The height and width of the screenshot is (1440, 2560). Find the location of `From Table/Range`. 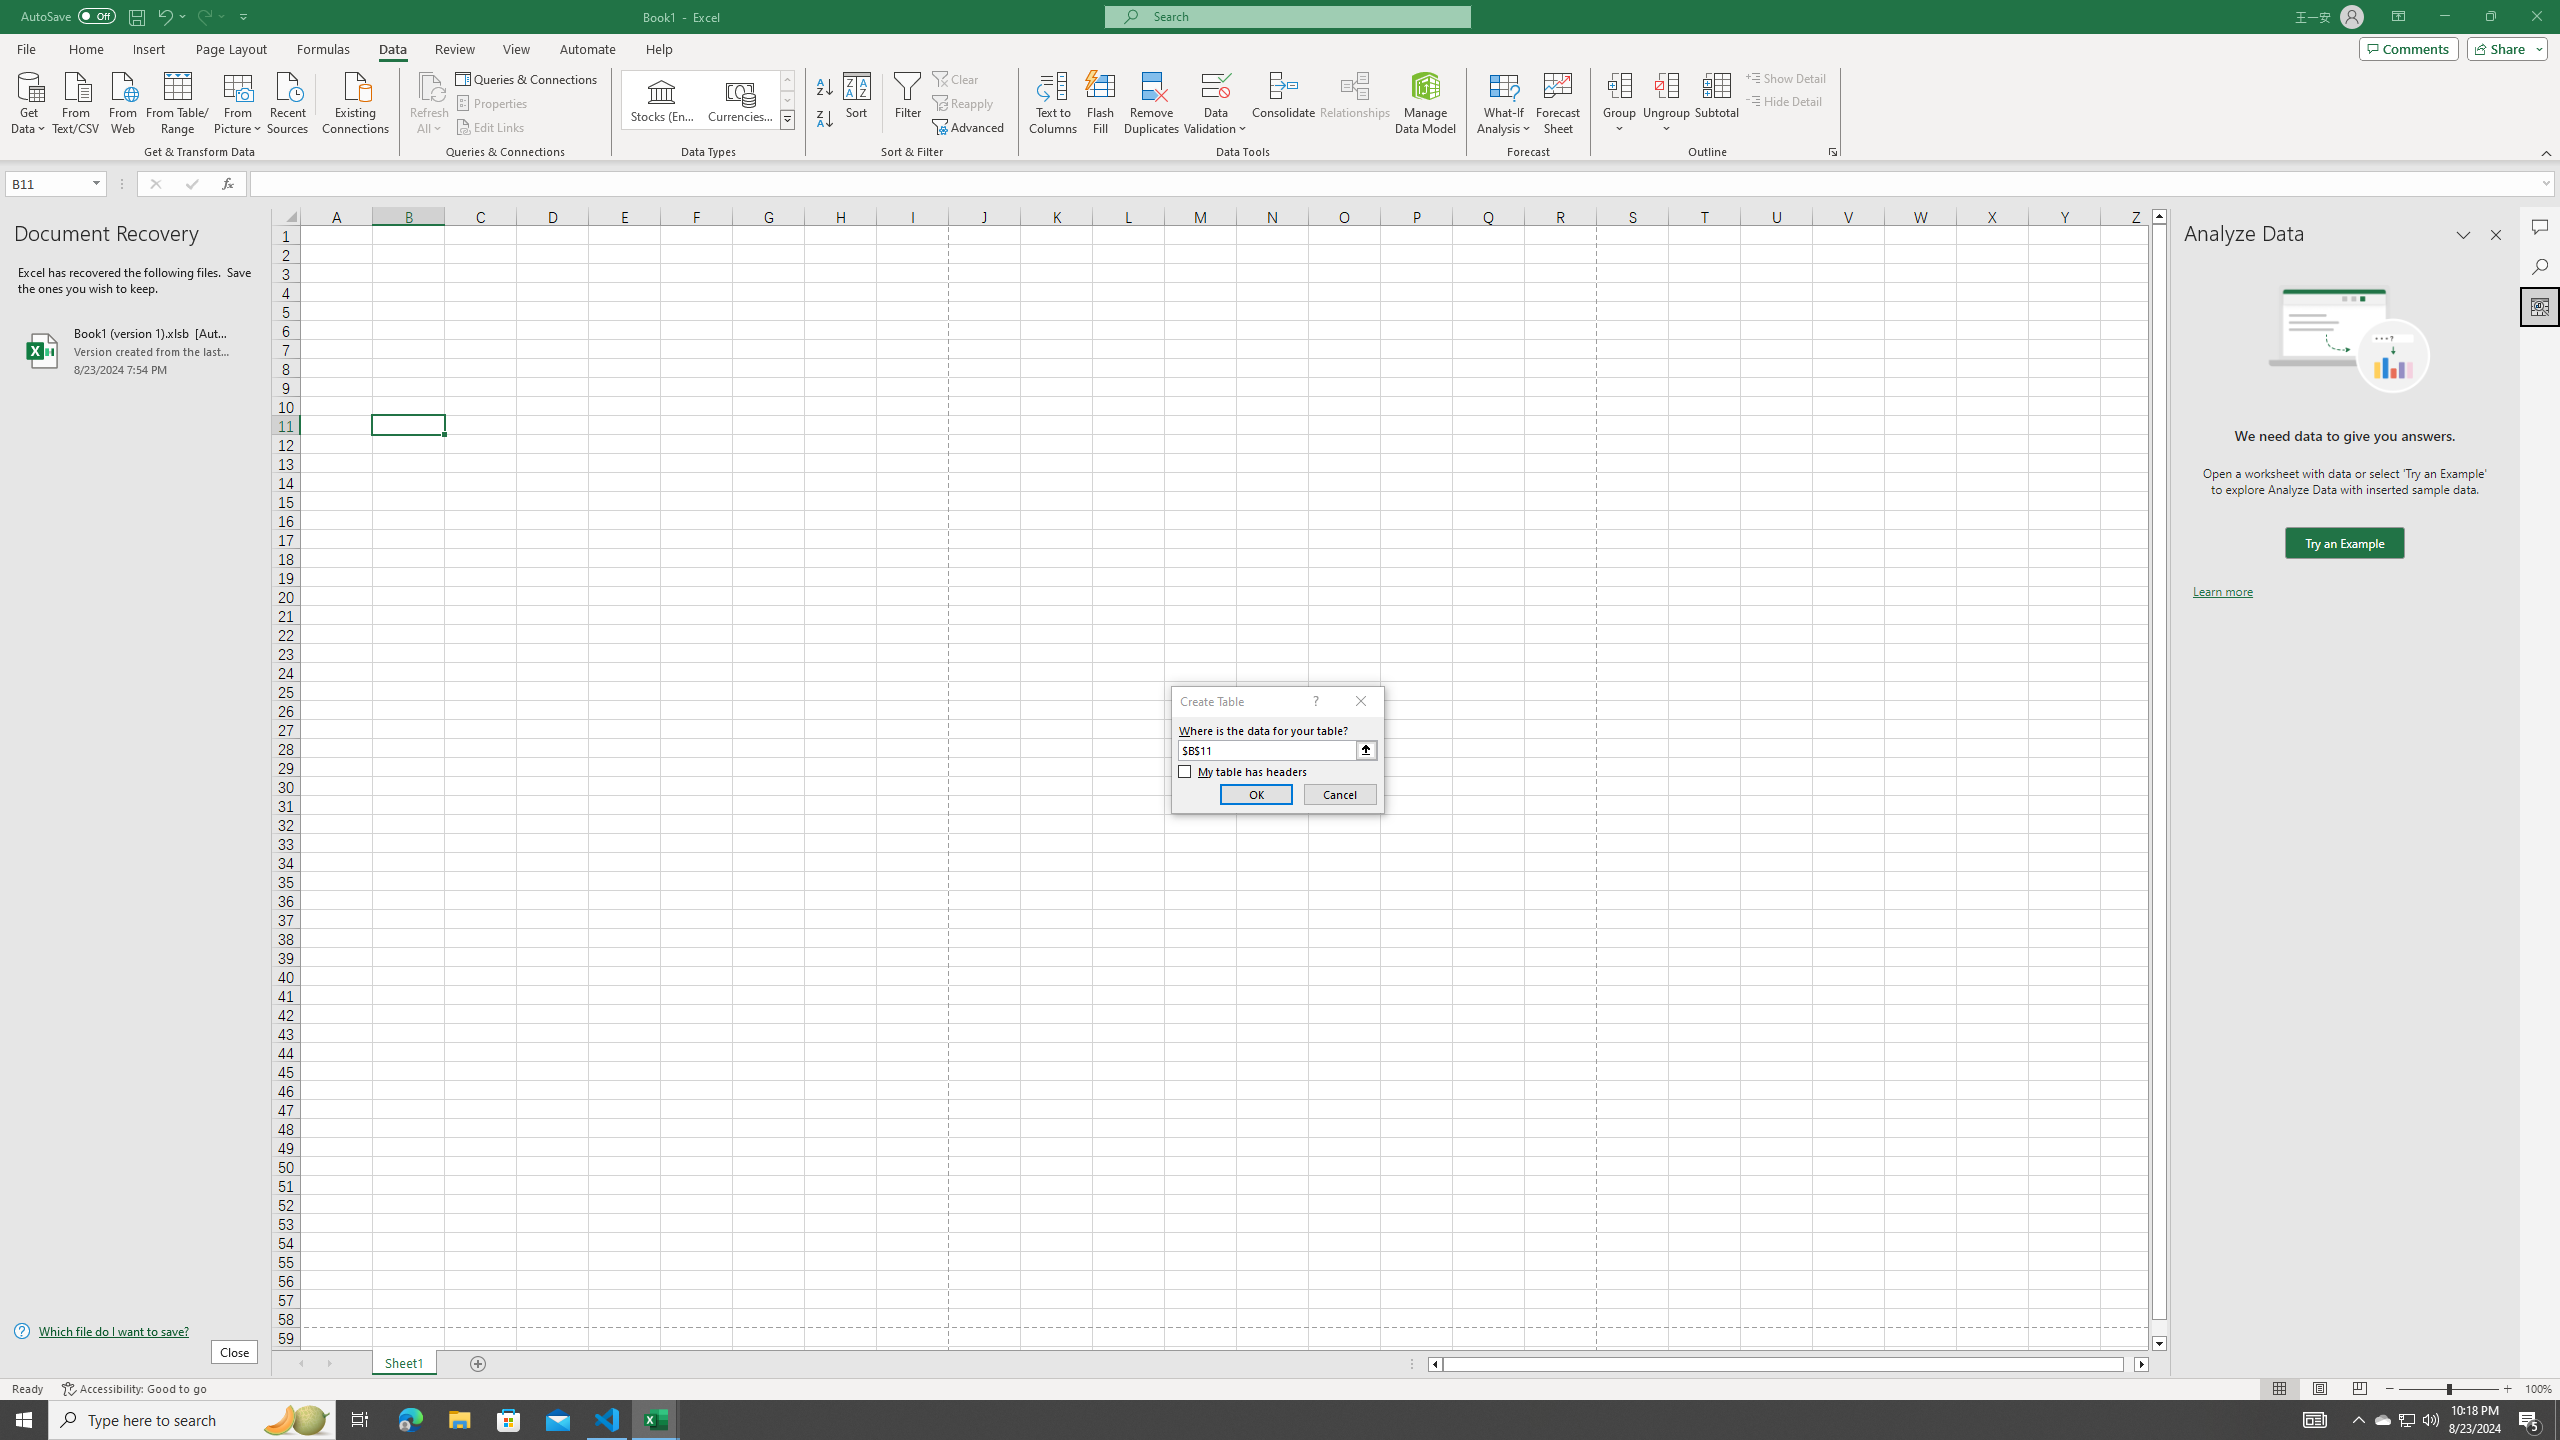

From Table/Range is located at coordinates (178, 101).